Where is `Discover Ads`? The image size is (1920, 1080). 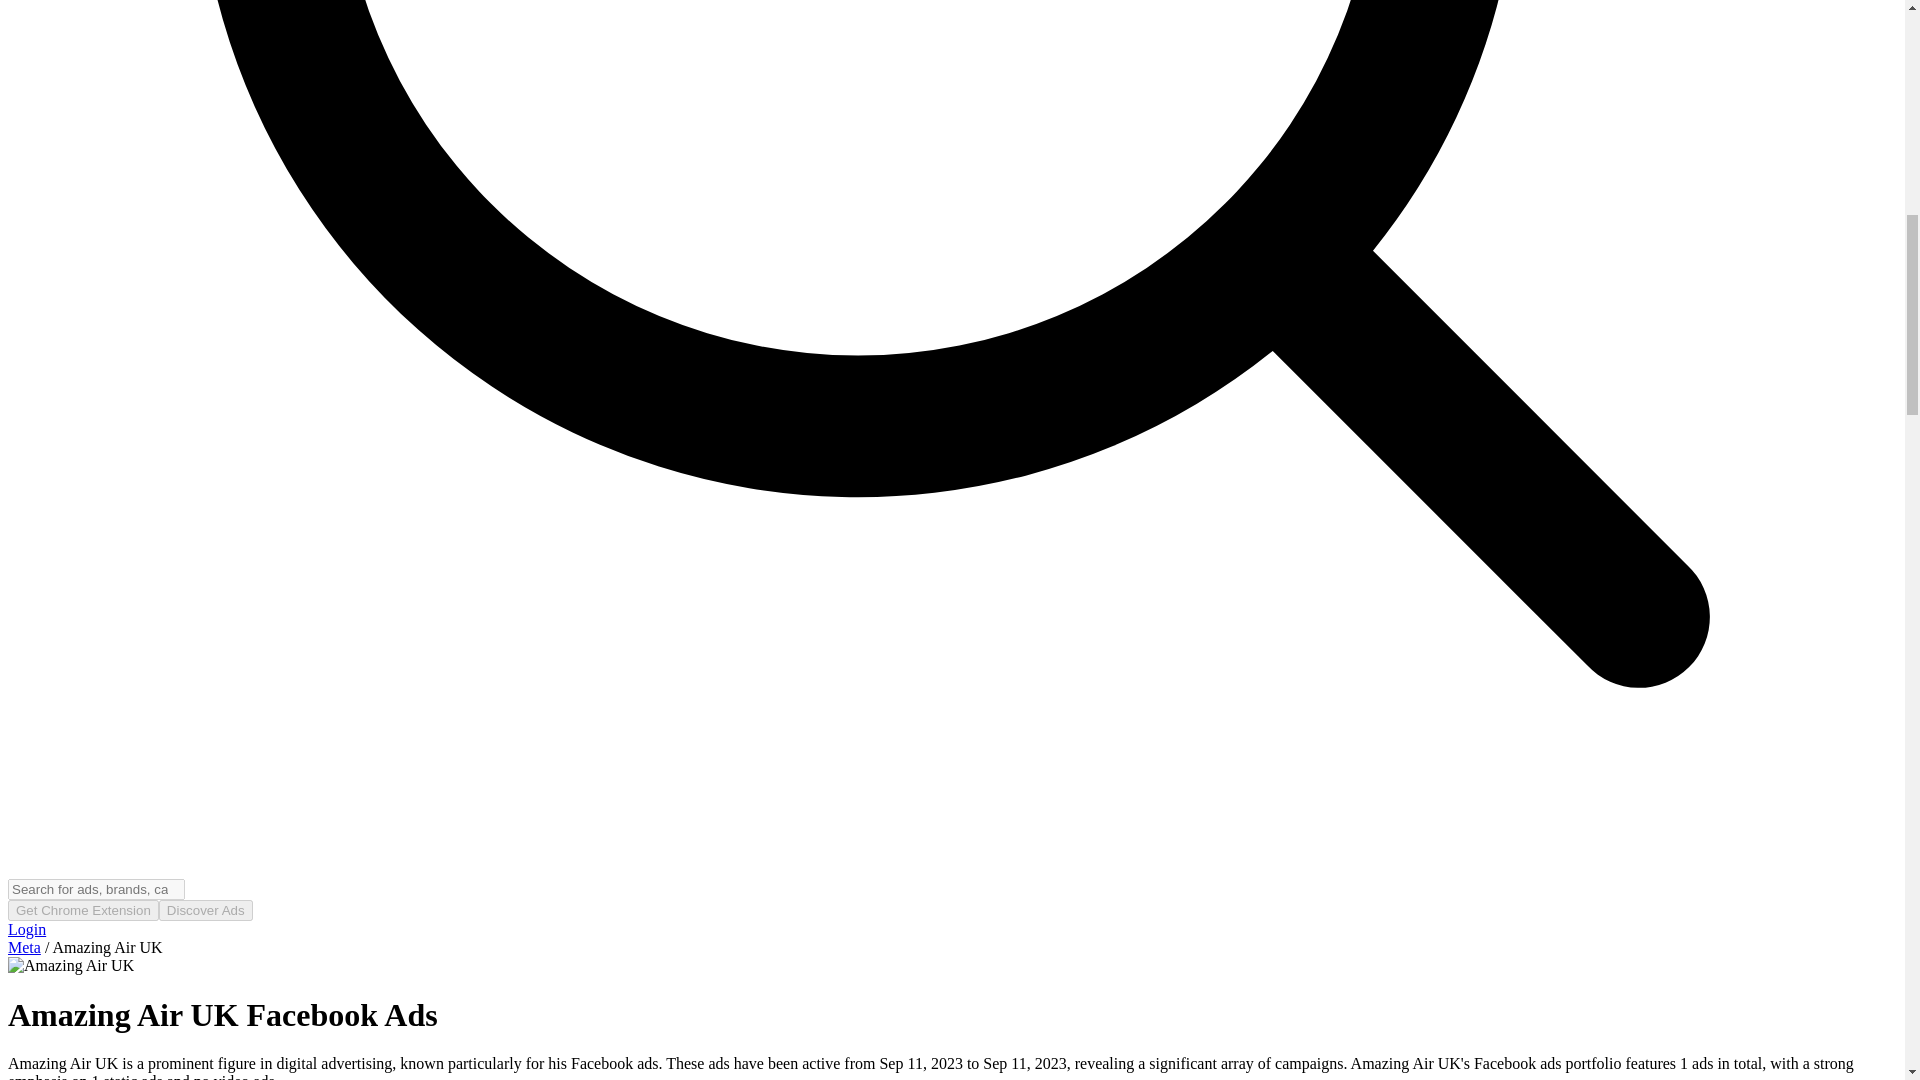 Discover Ads is located at coordinates (206, 910).